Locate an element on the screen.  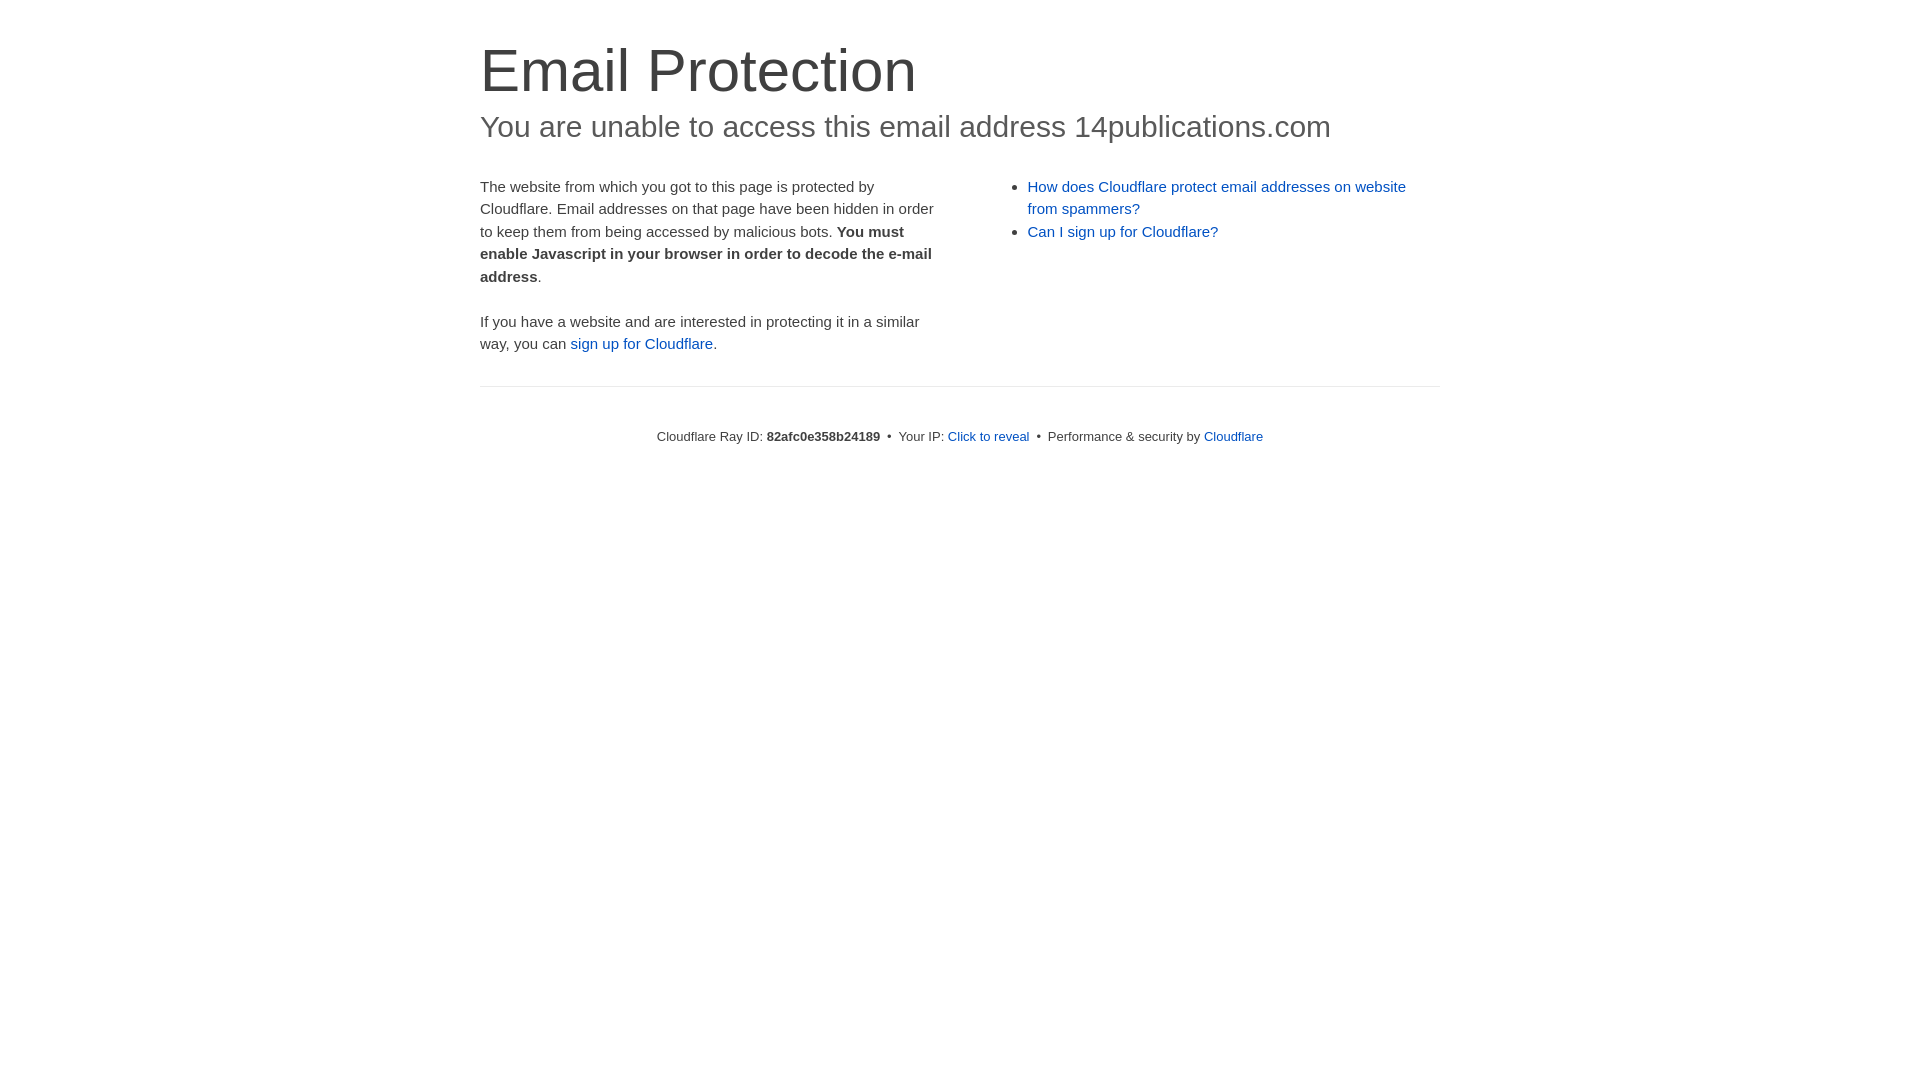
Click to reveal is located at coordinates (989, 436).